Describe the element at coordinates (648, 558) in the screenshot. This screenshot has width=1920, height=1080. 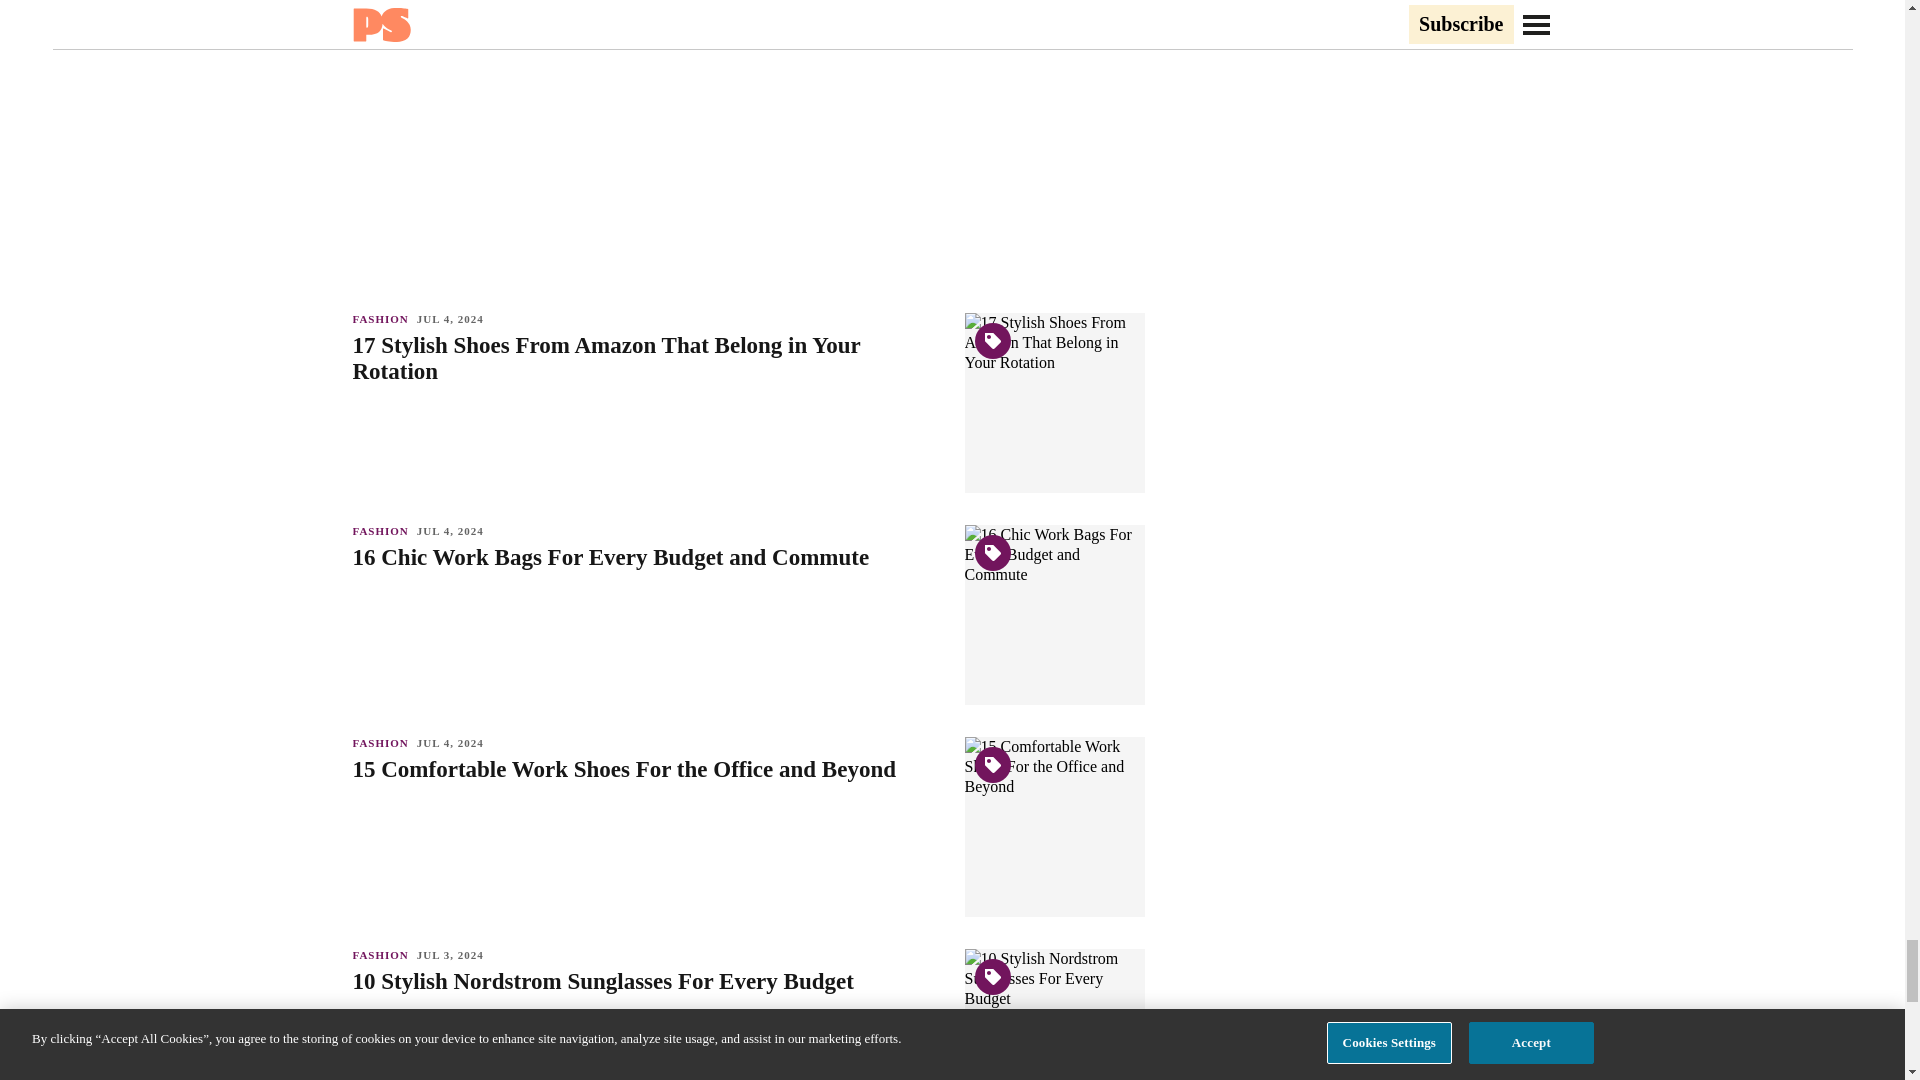
I see `16 Chic Work Bags For Every Budget and Commute` at that location.